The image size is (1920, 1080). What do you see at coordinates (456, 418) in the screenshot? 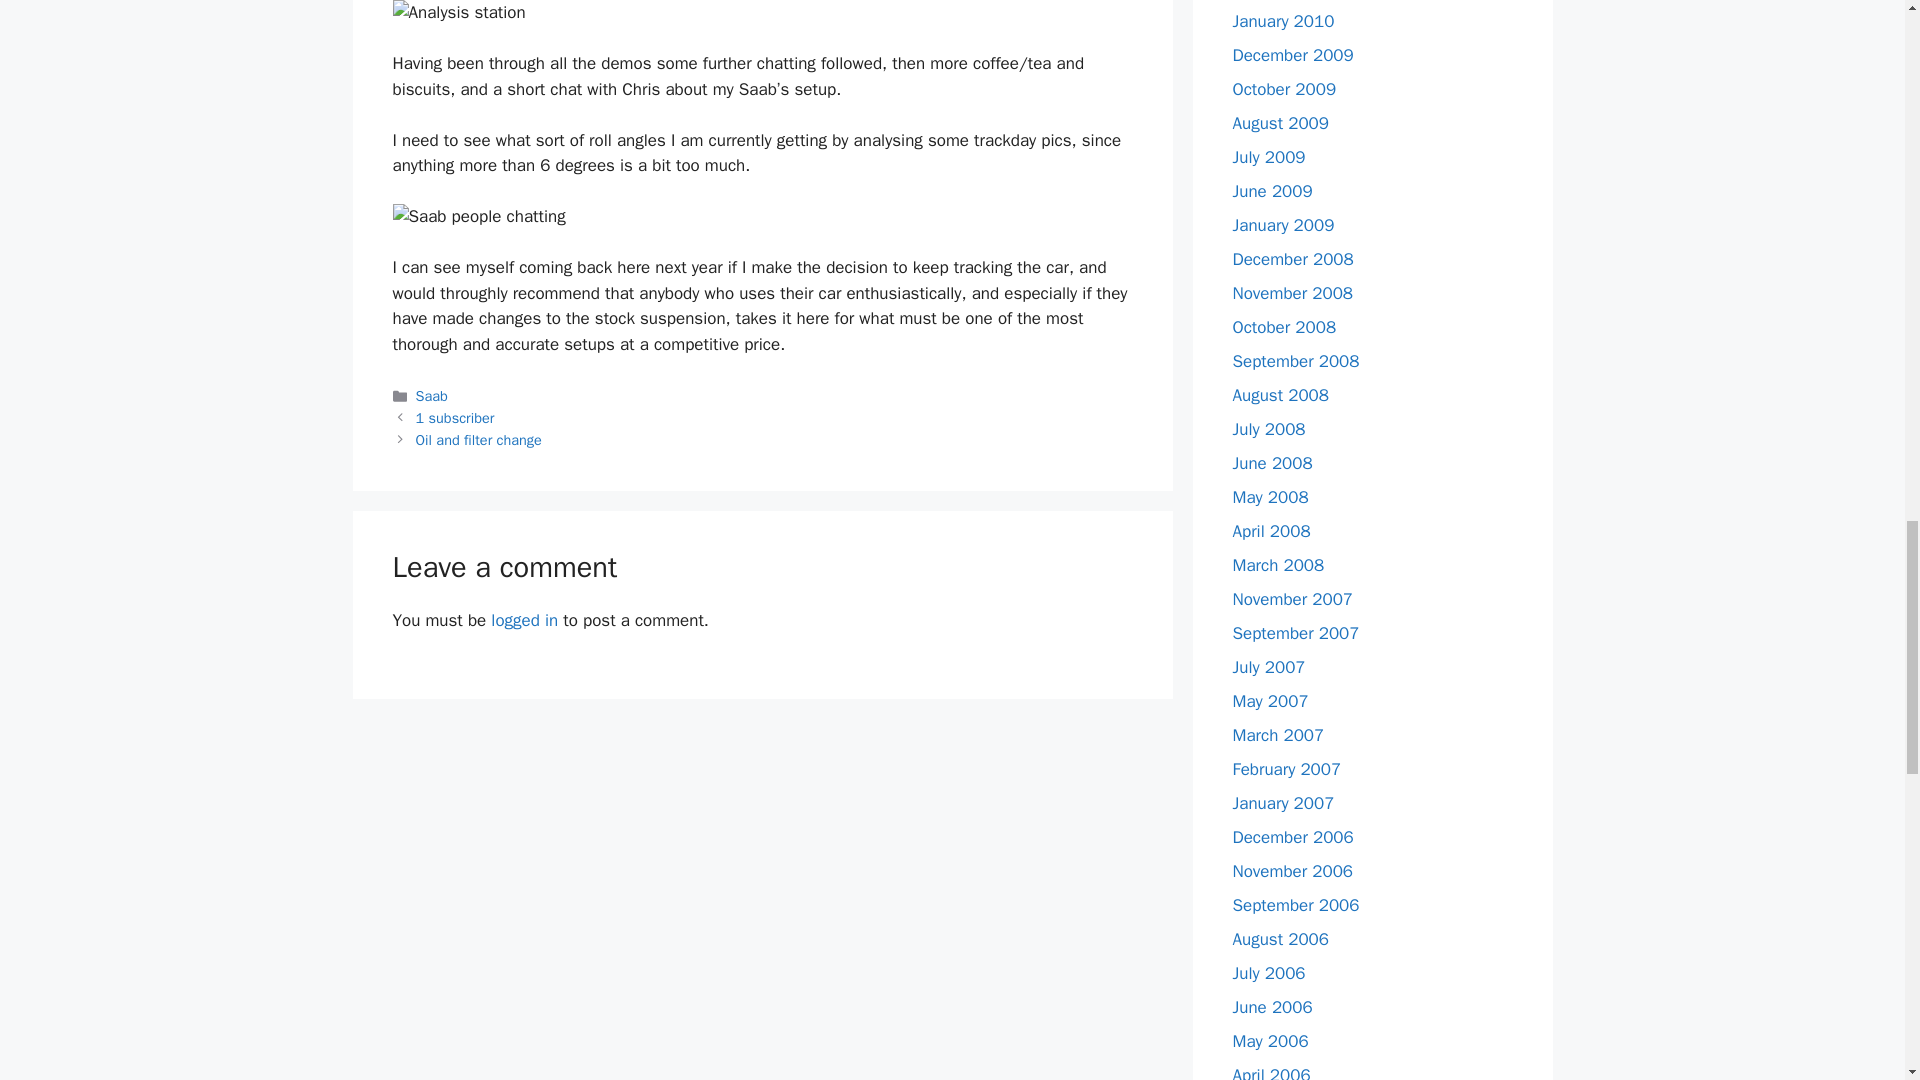
I see `1 subscriber` at bounding box center [456, 418].